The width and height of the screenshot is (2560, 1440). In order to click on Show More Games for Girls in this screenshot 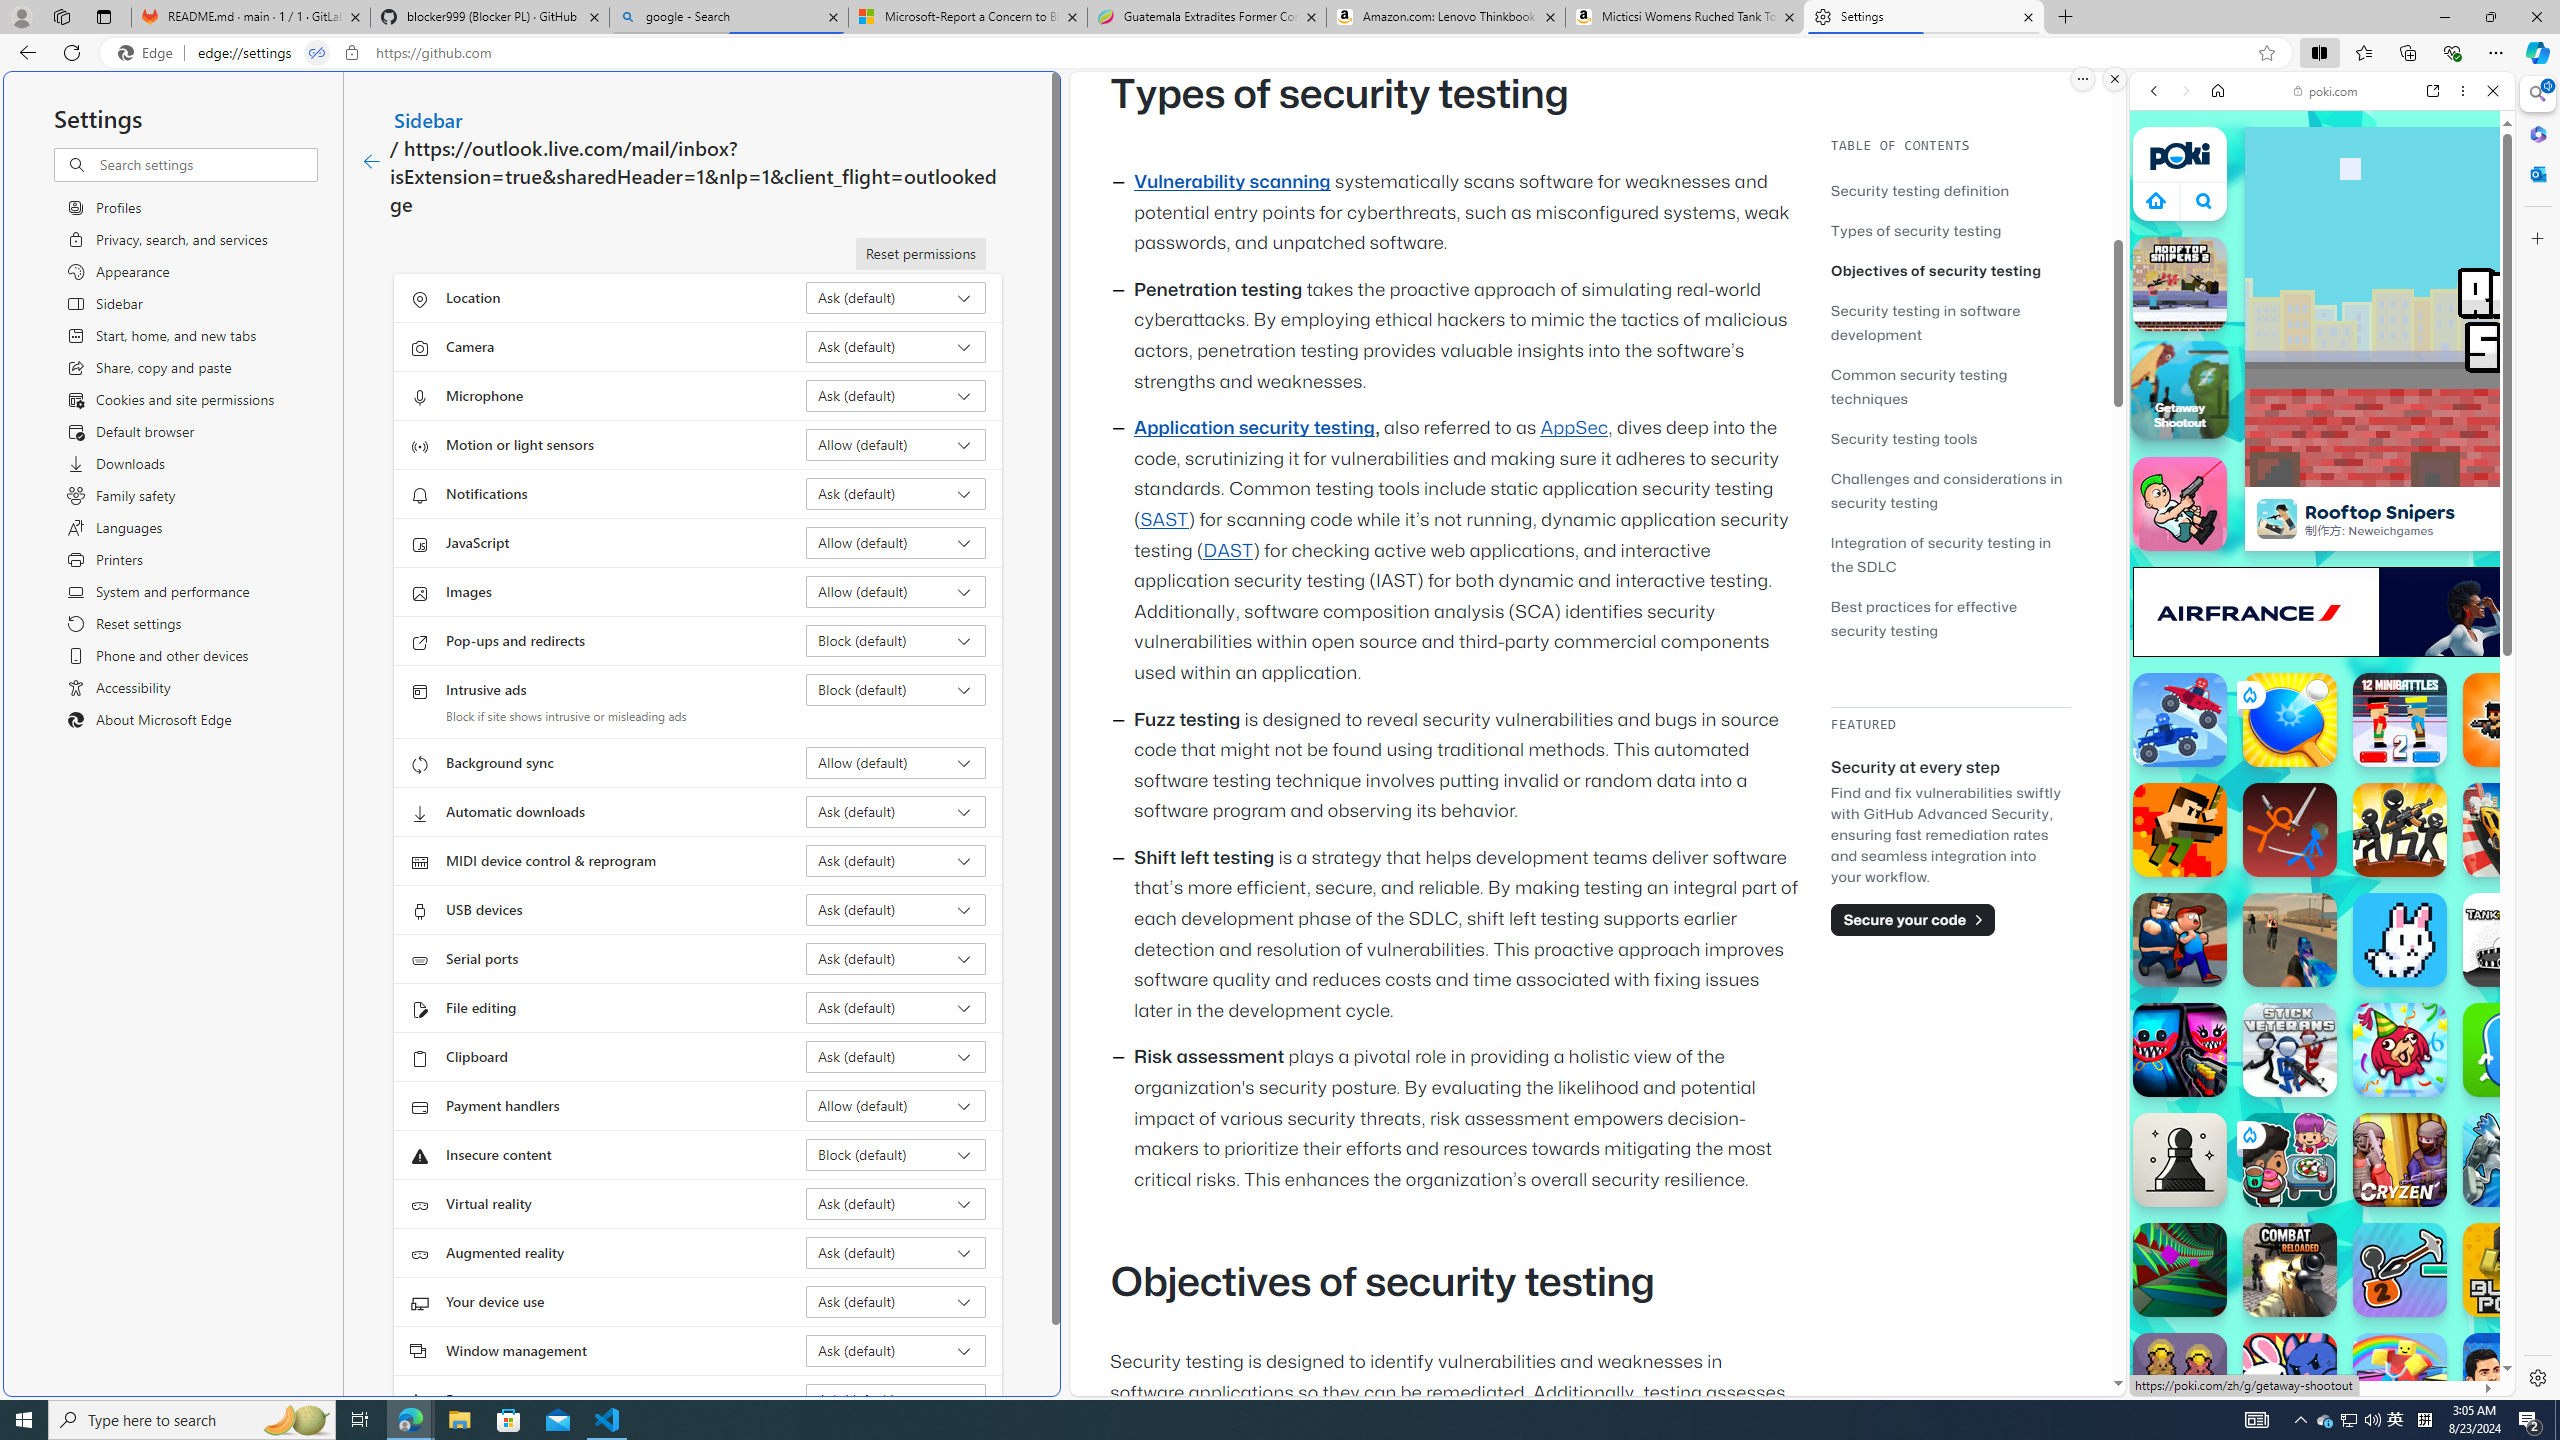, I will do `click(2444, 716)`.